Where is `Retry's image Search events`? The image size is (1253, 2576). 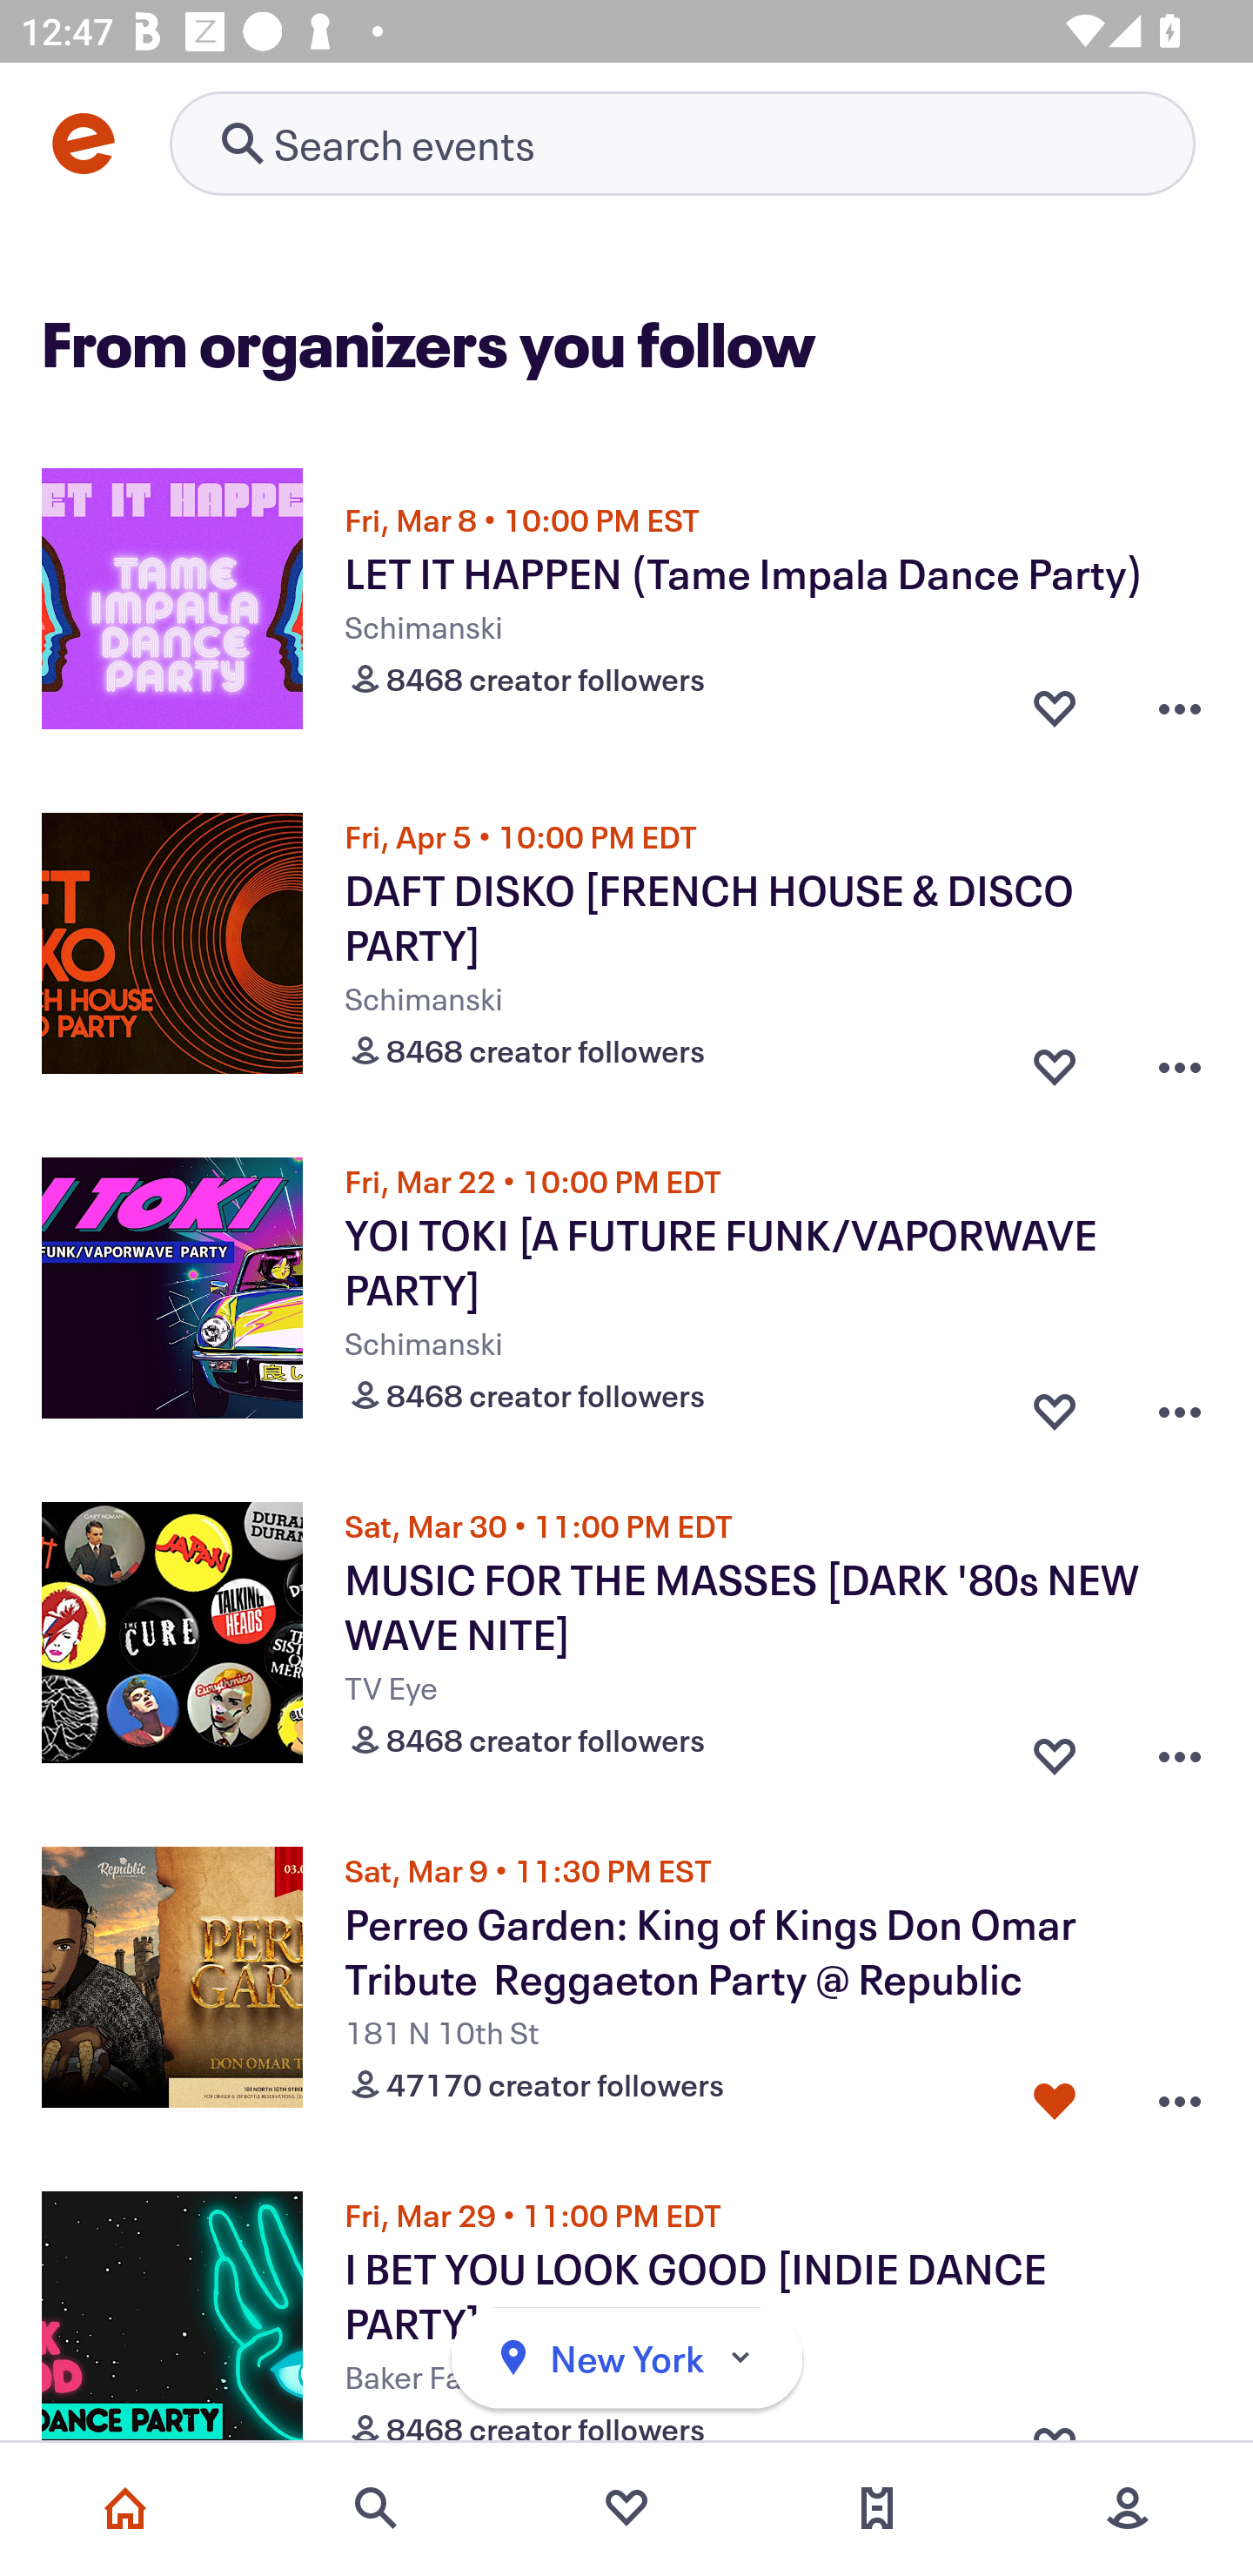
Retry's image Search events is located at coordinates (682, 143).